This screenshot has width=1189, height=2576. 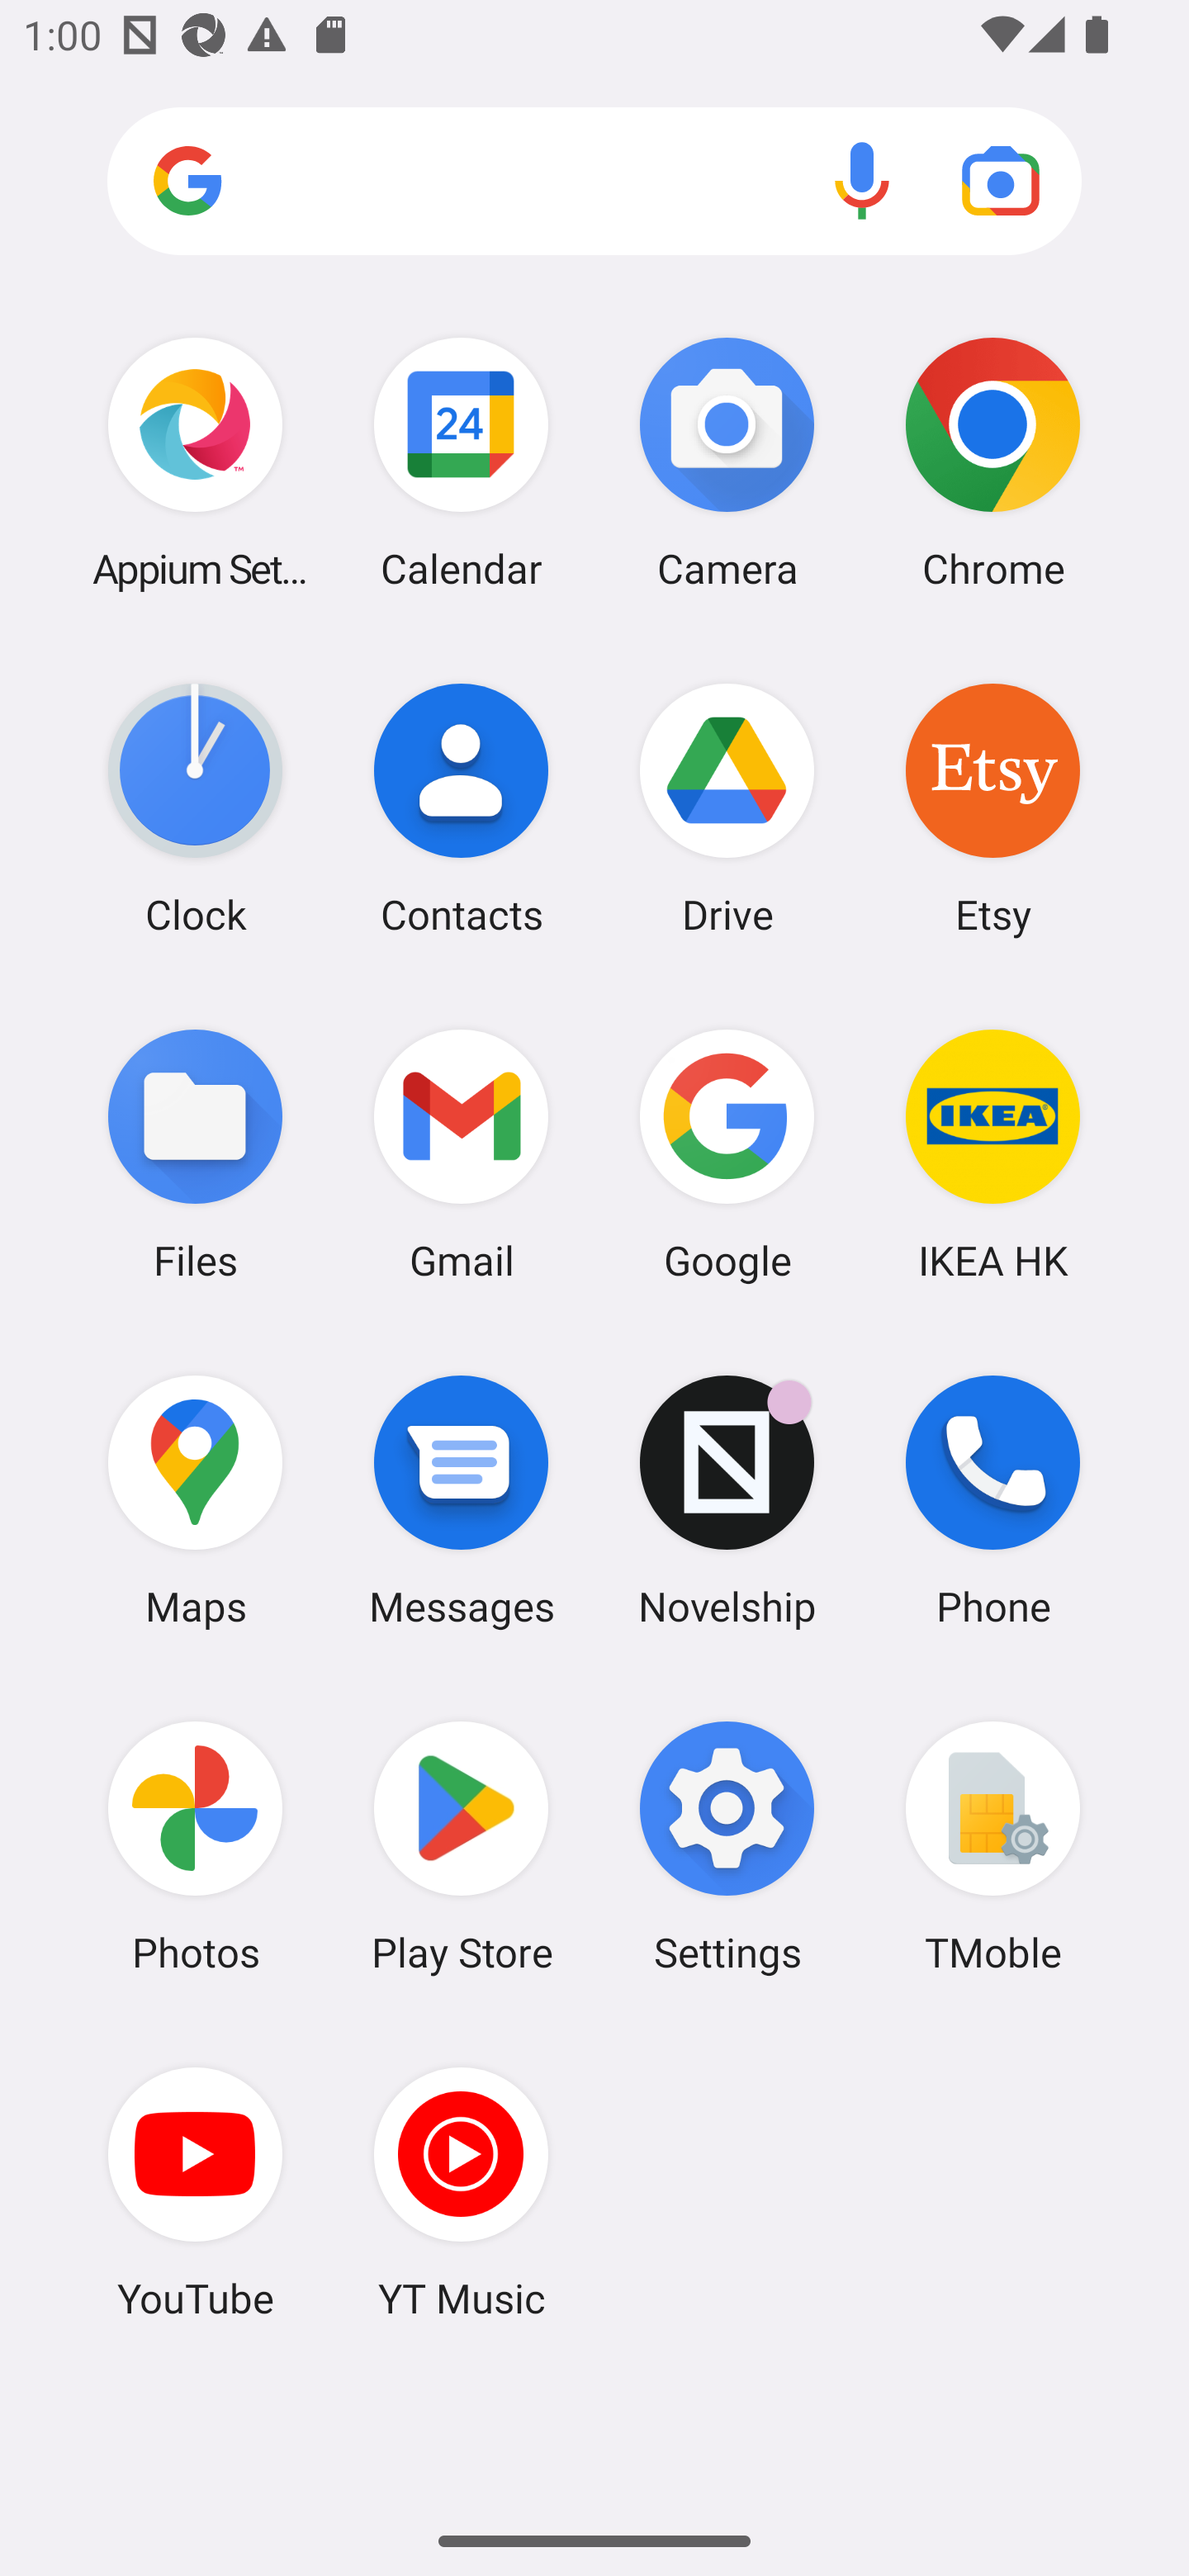 I want to click on Chrome, so click(x=992, y=462).